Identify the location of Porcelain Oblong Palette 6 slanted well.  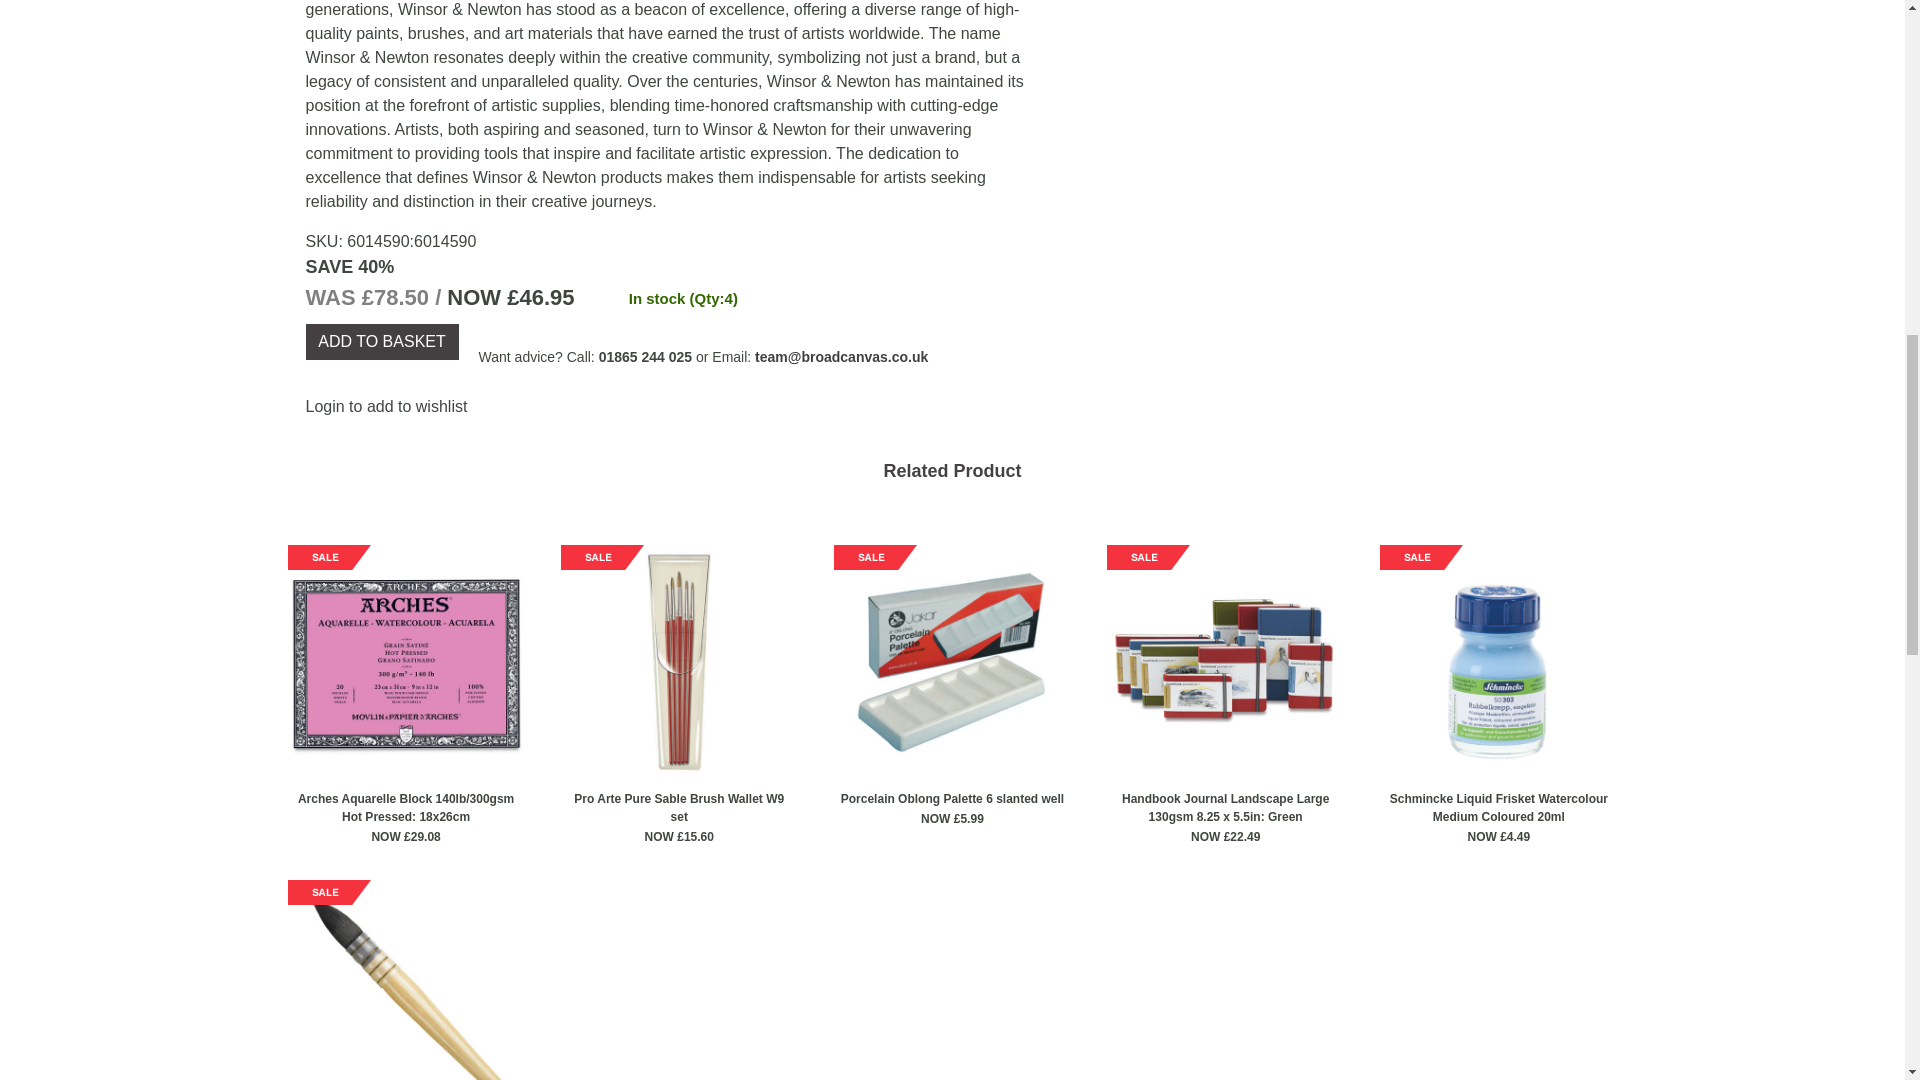
(952, 663).